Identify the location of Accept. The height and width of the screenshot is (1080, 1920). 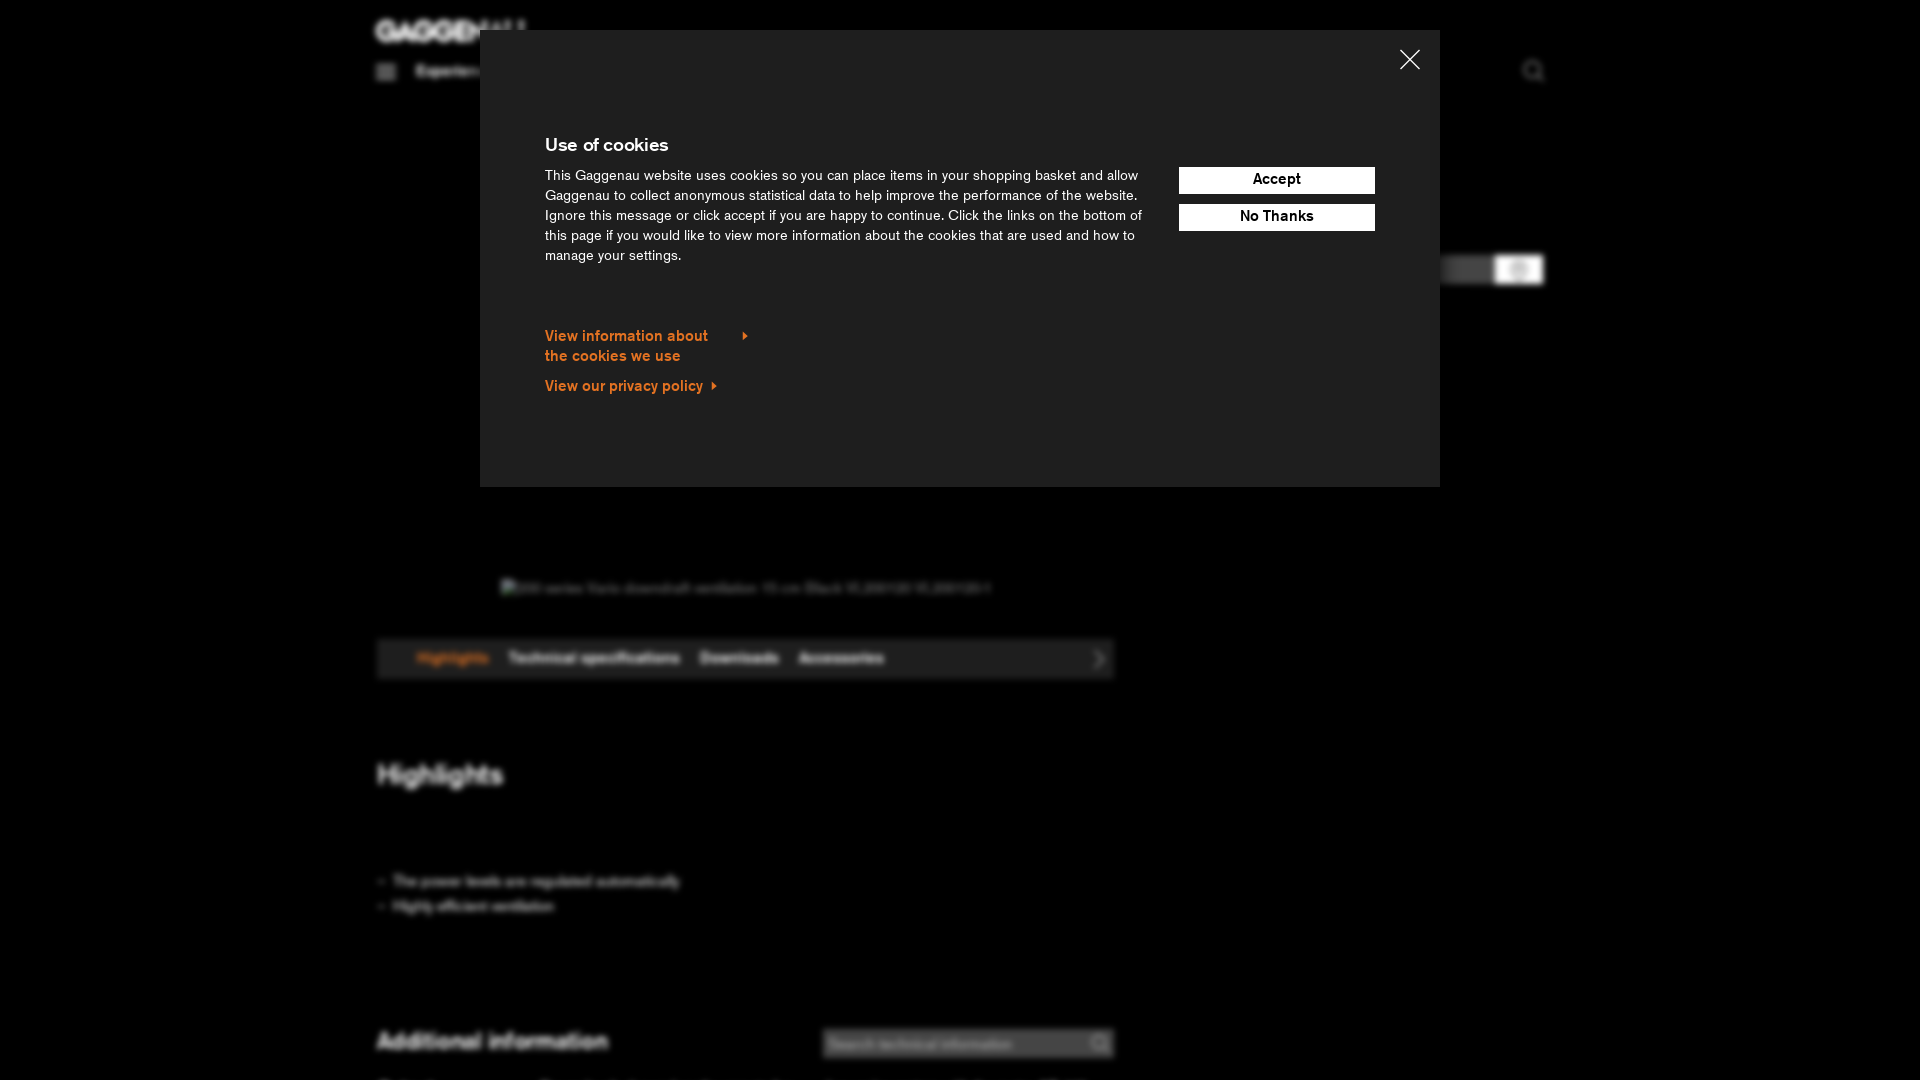
(1277, 180).